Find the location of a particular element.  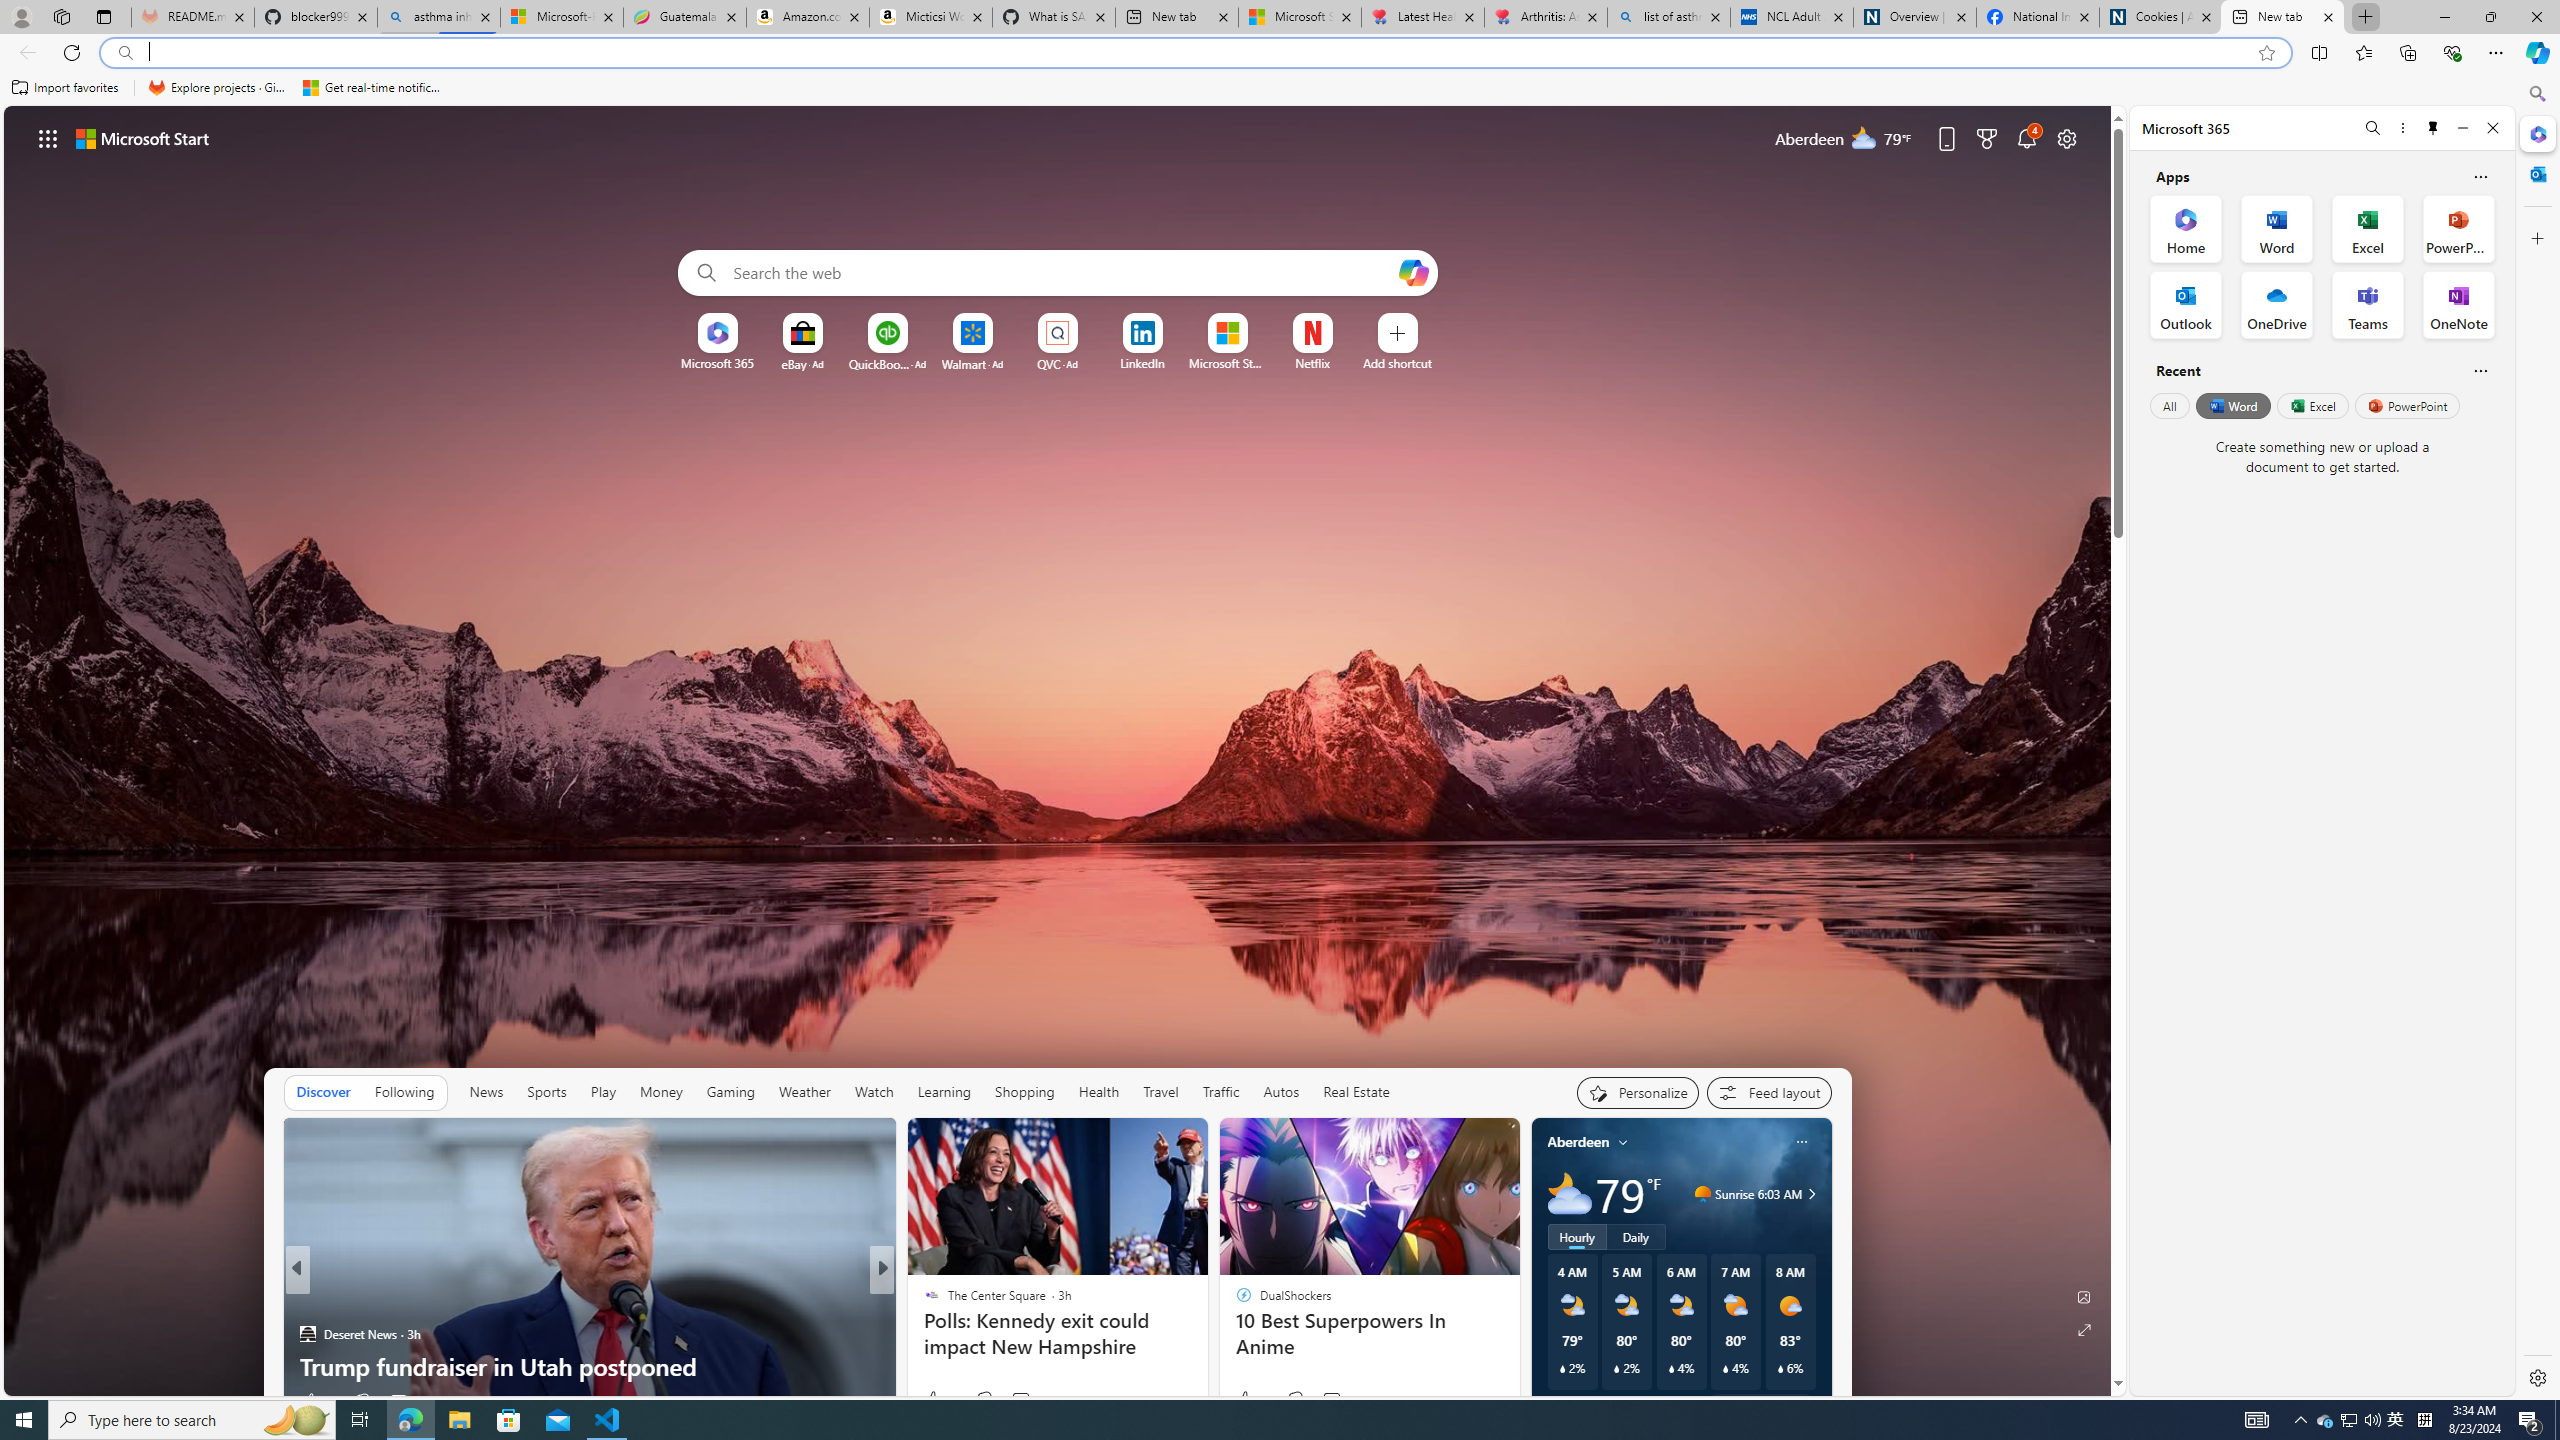

AutomationID: backgroundImagePicture is located at coordinates (1058, 750).